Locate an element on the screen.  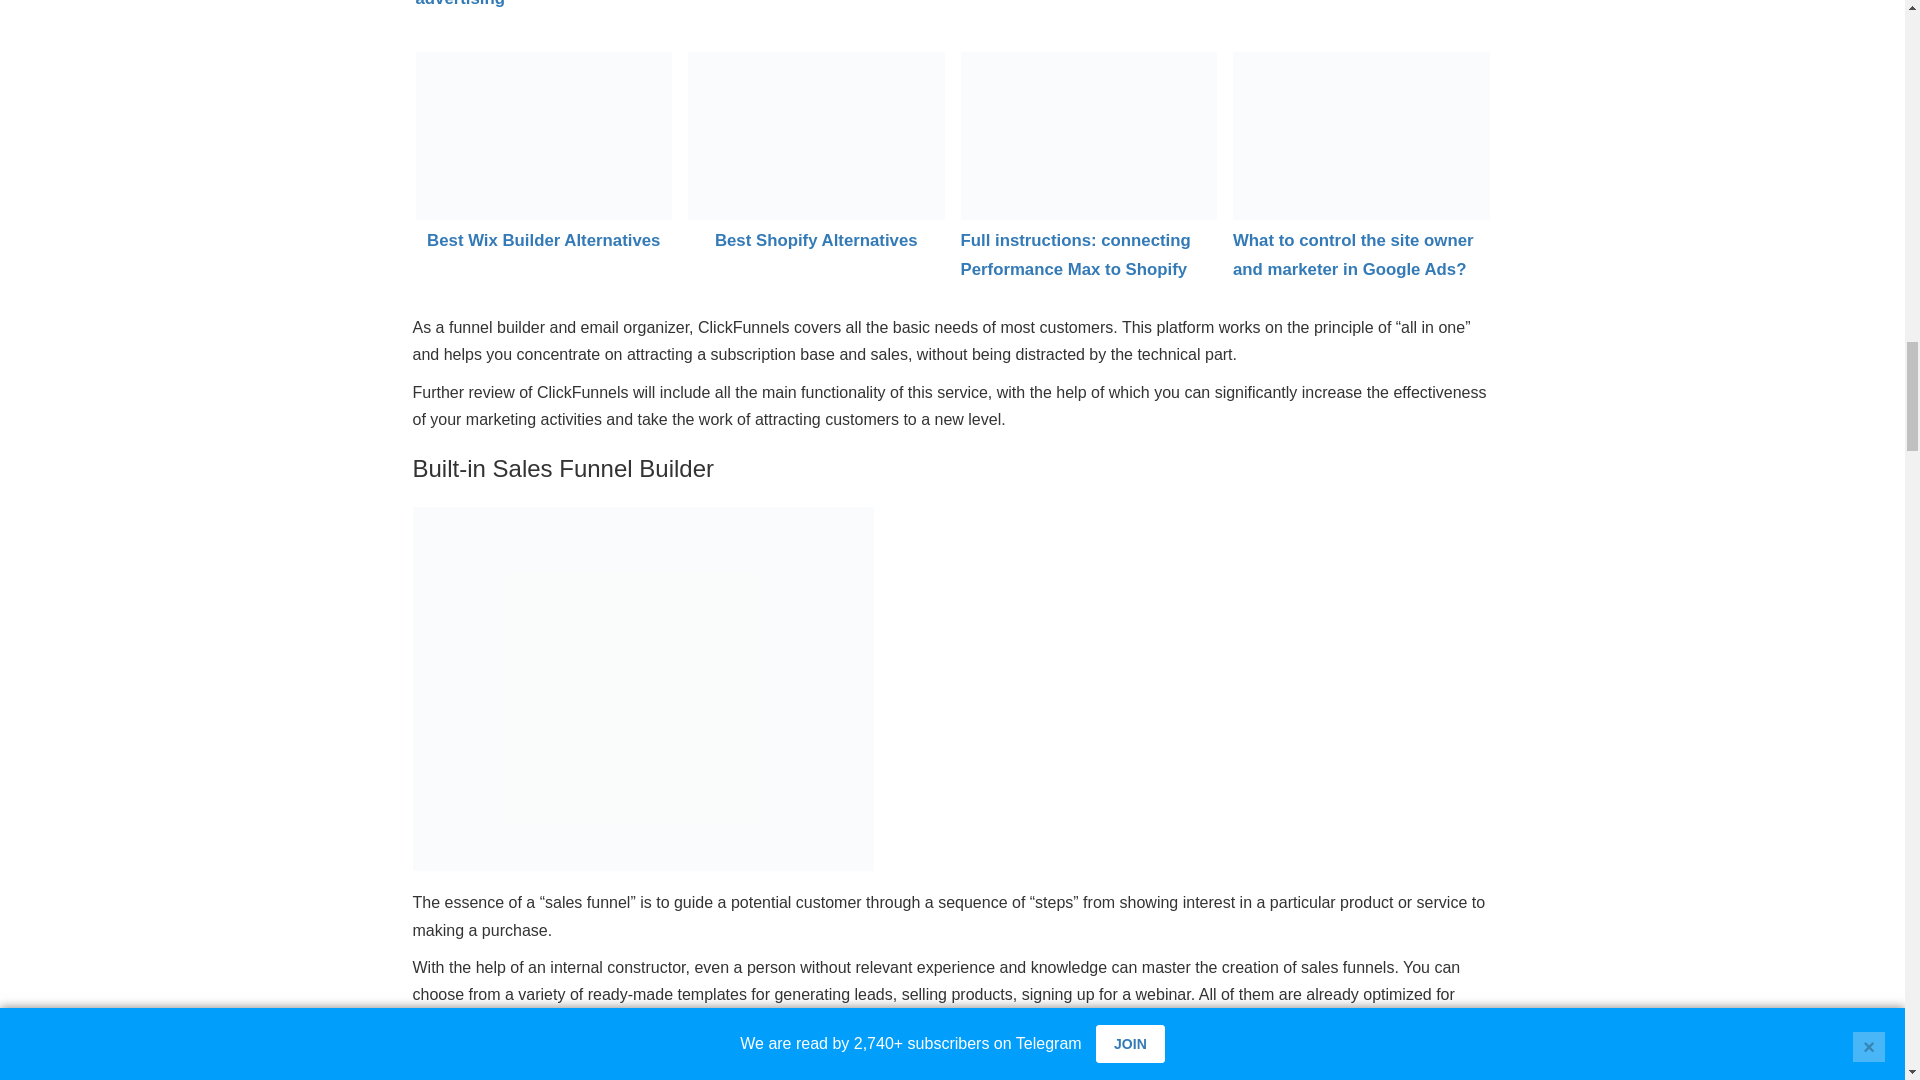
Best Shopify Alternatives is located at coordinates (816, 136).